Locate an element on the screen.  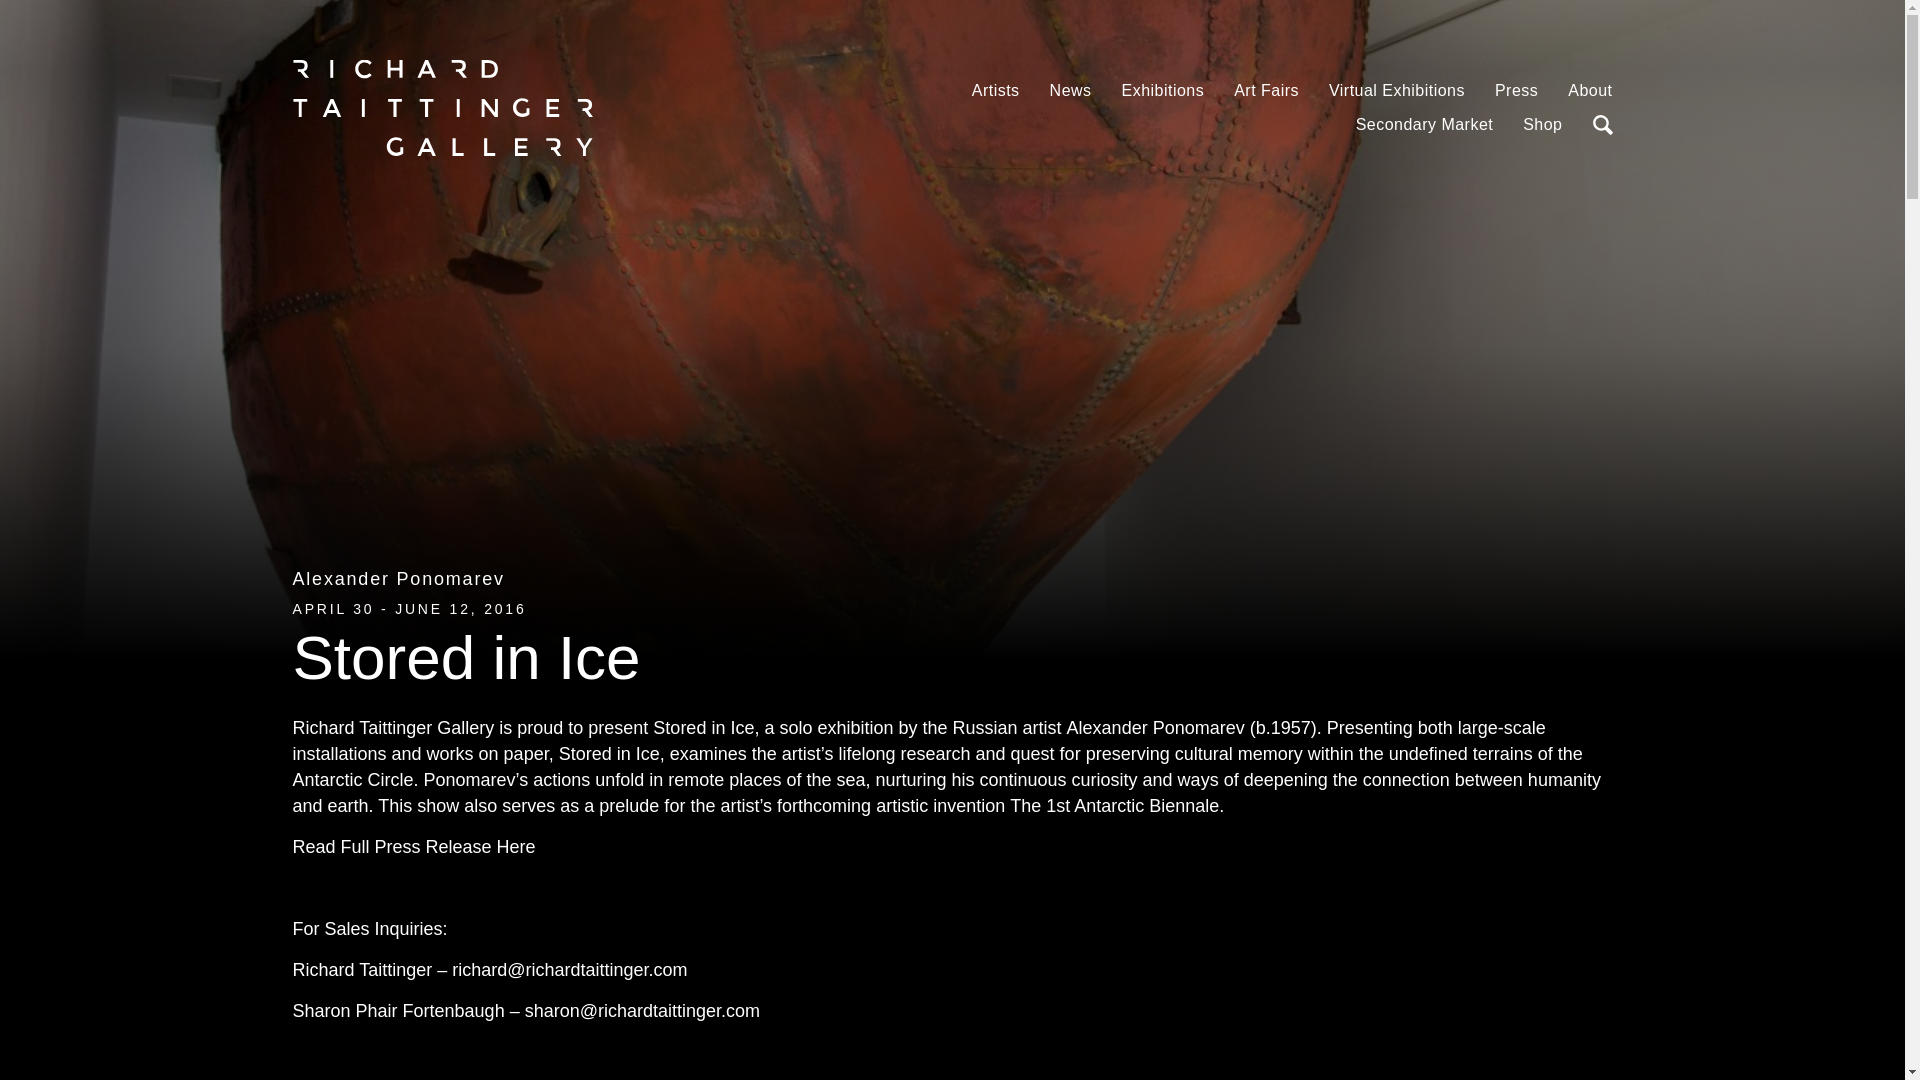
Press is located at coordinates (1516, 91).